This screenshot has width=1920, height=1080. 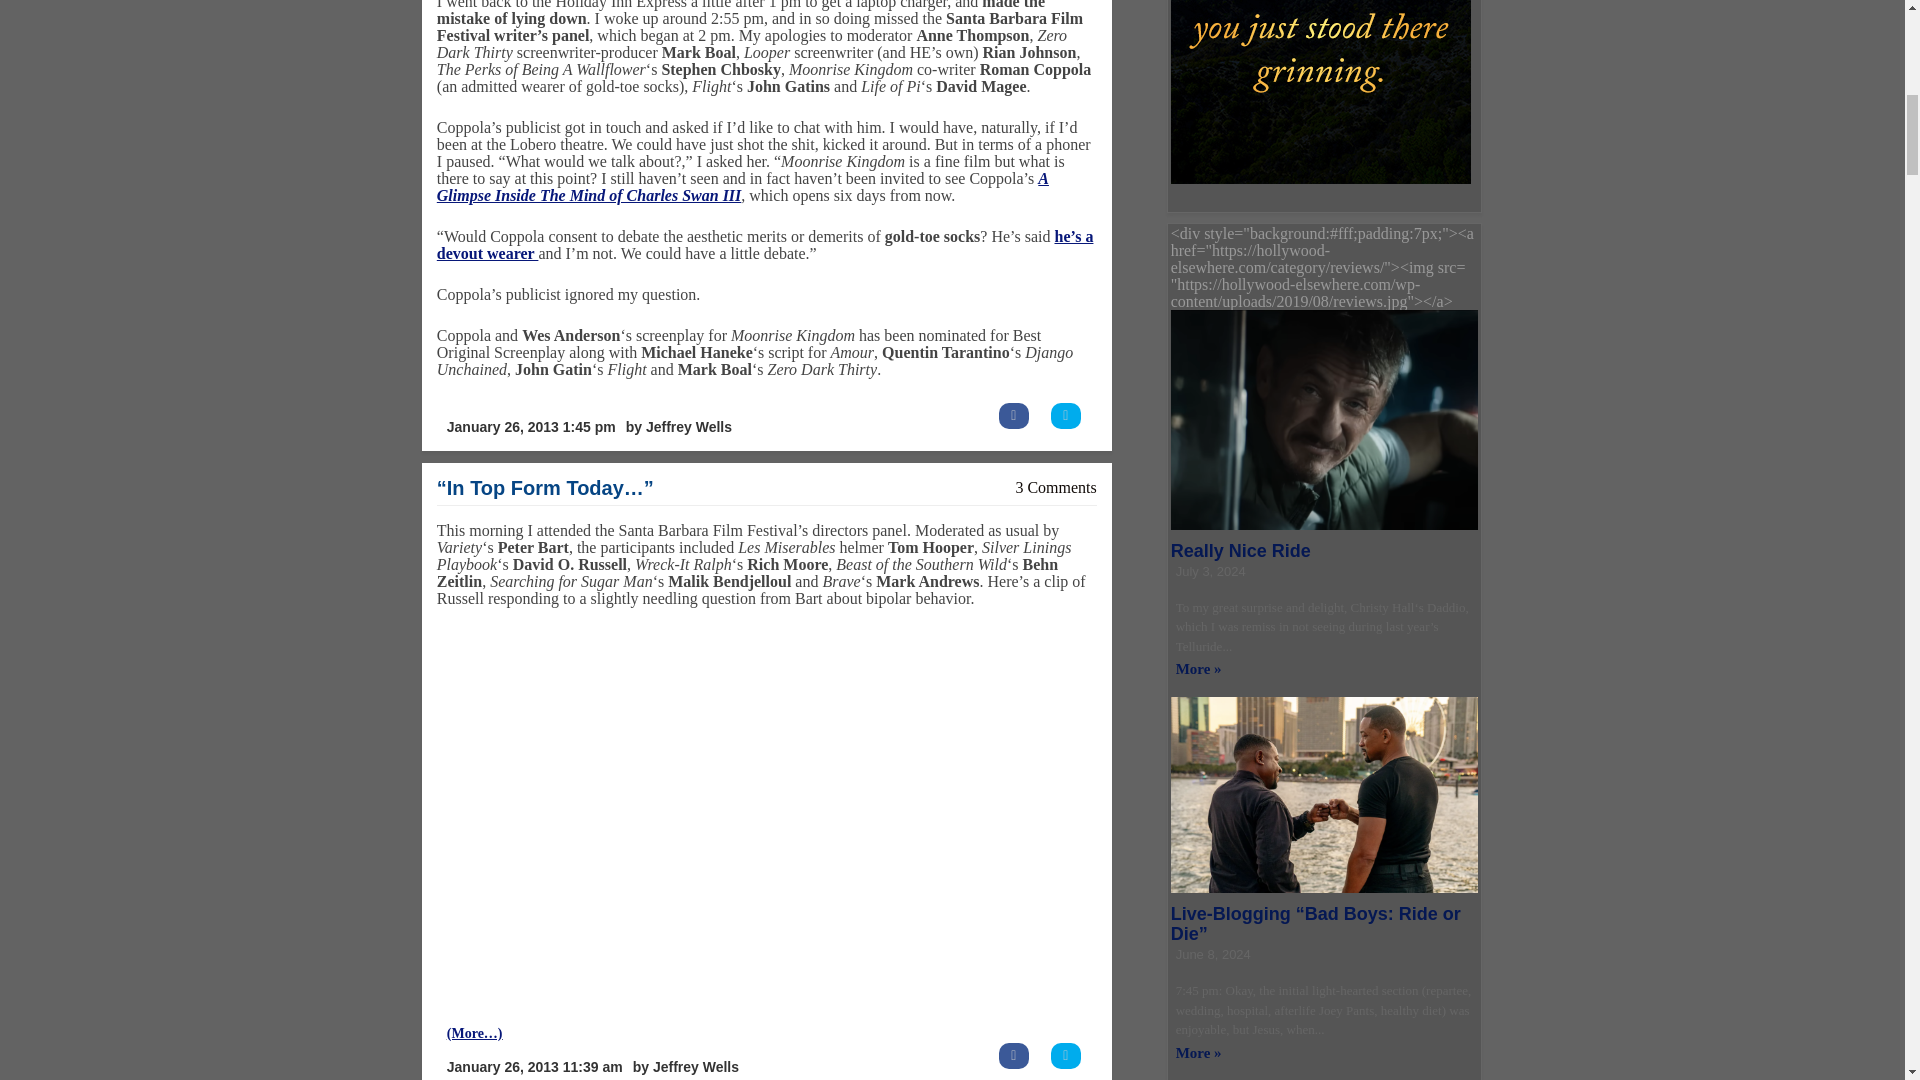 I want to click on 3 Comments, so click(x=1056, y=487).